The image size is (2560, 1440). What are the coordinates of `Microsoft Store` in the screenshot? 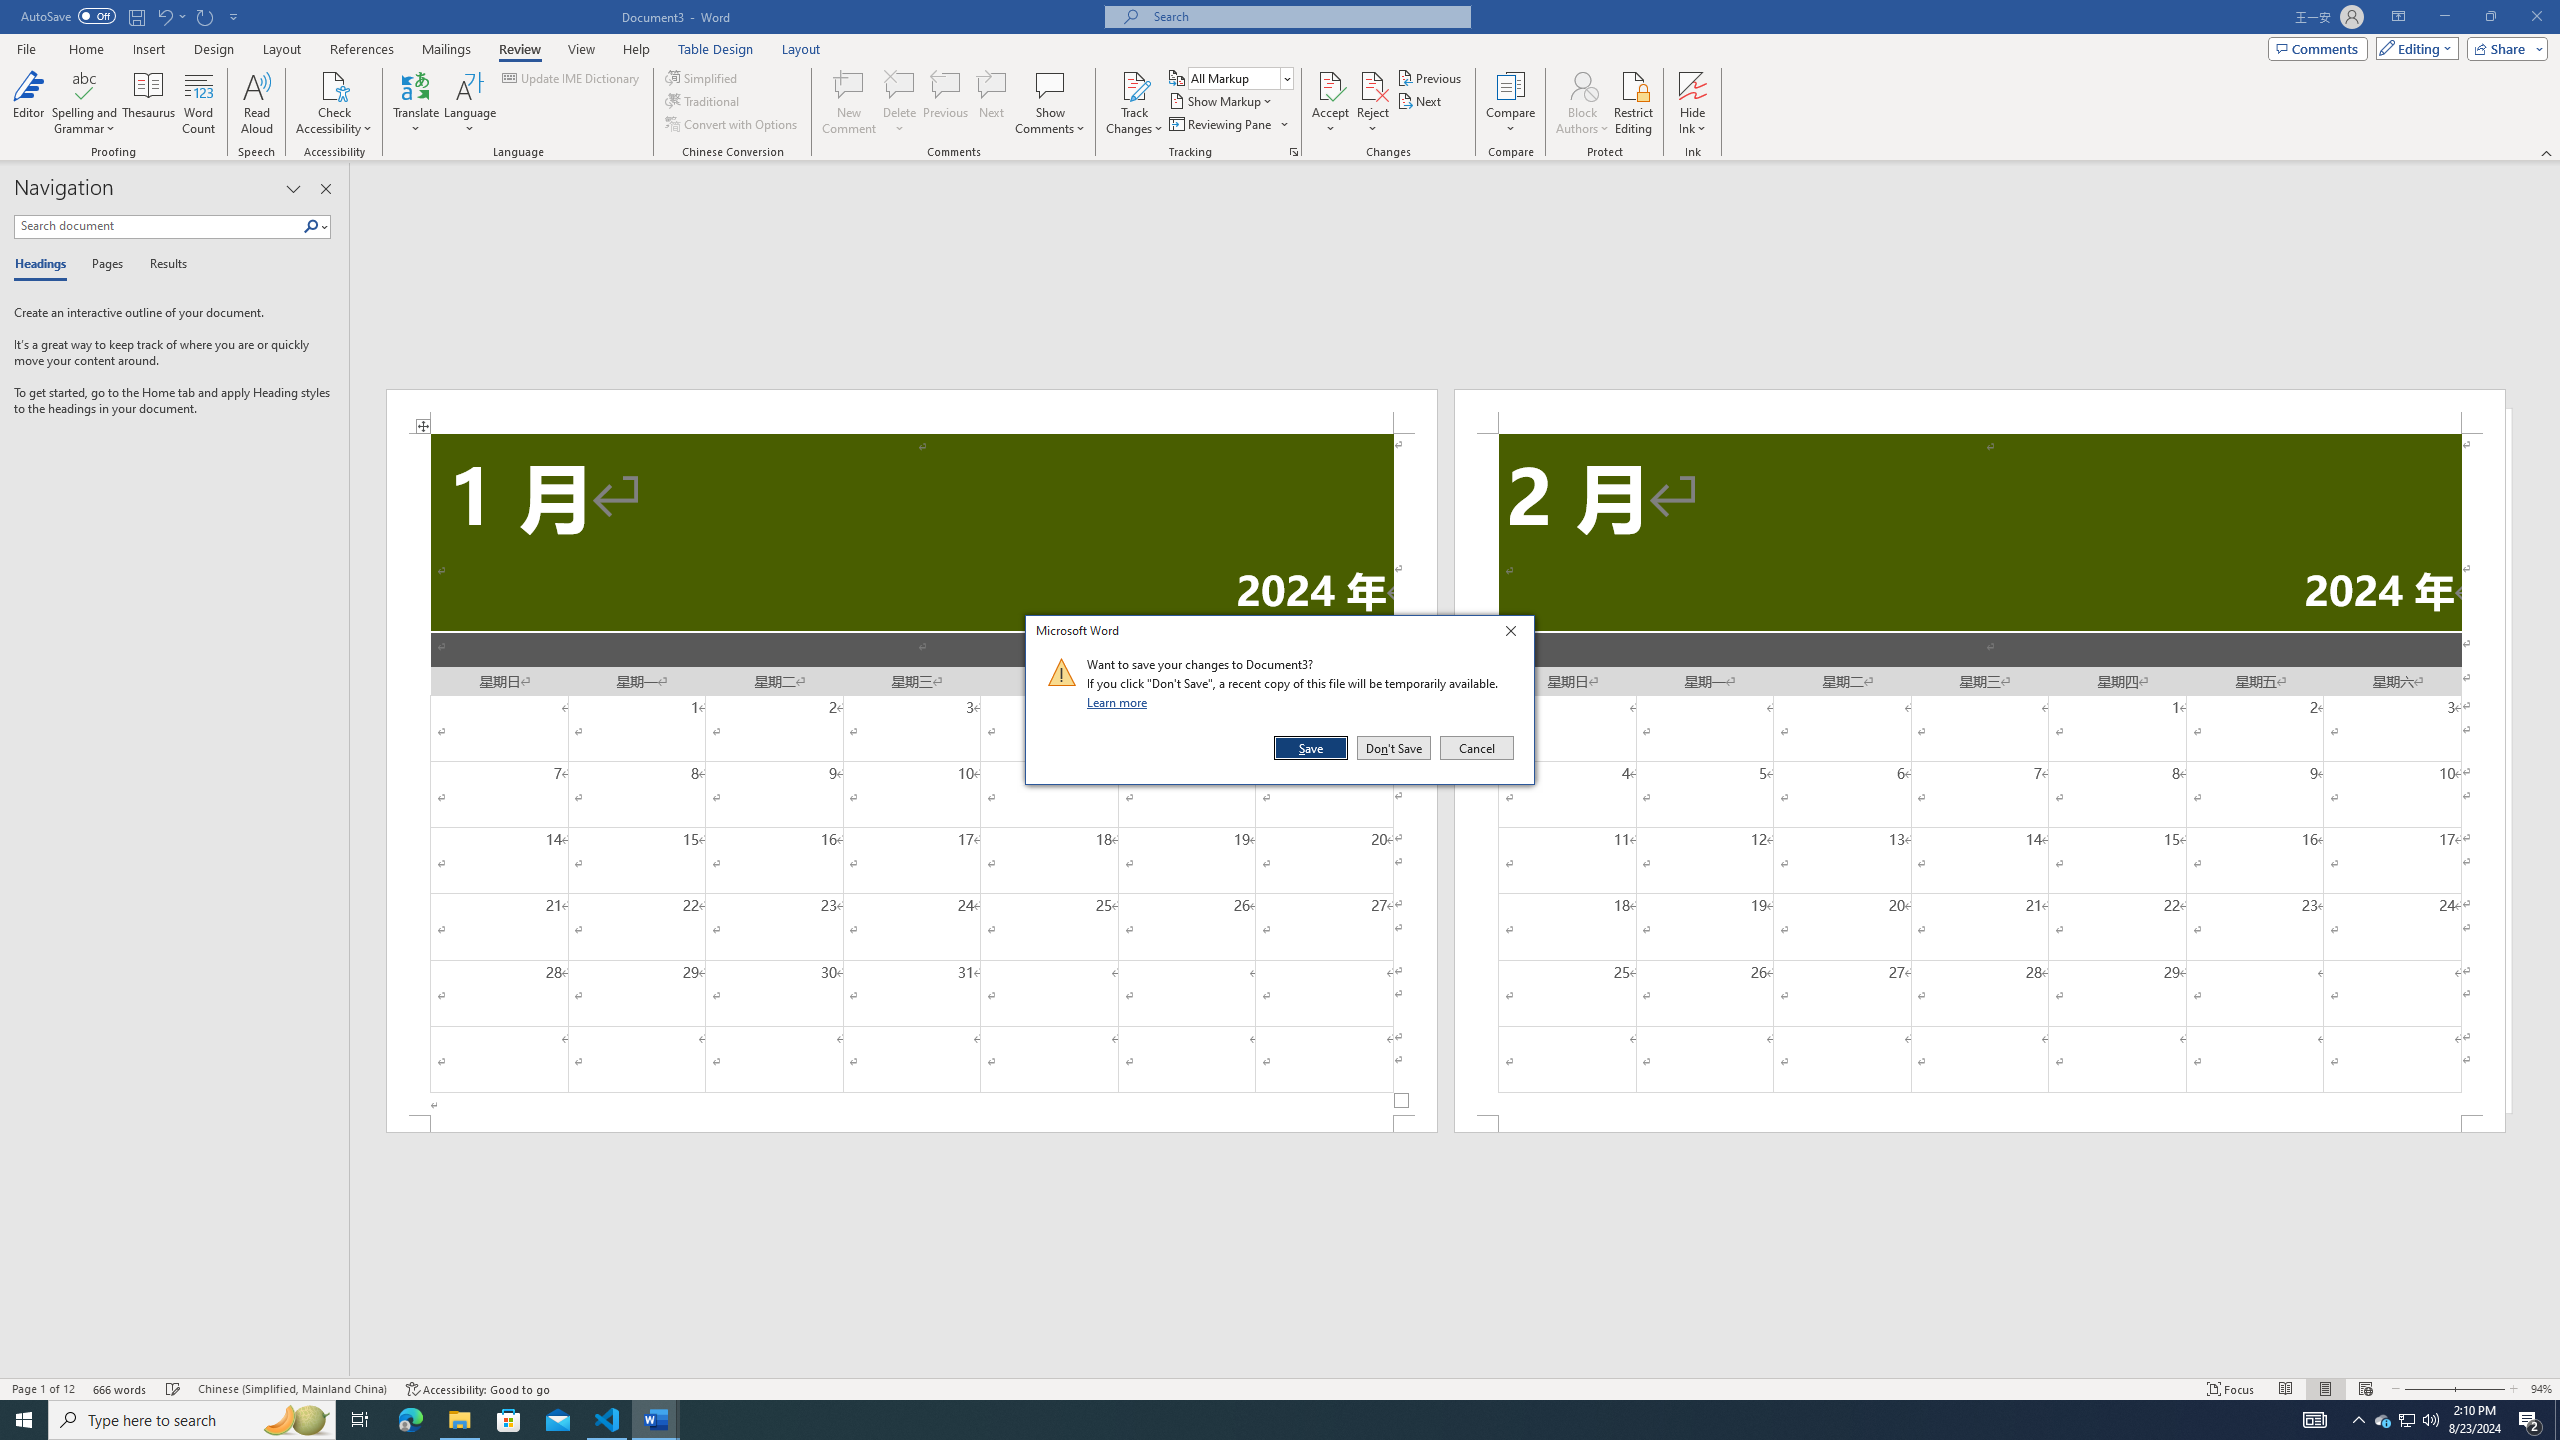 It's located at (509, 1420).